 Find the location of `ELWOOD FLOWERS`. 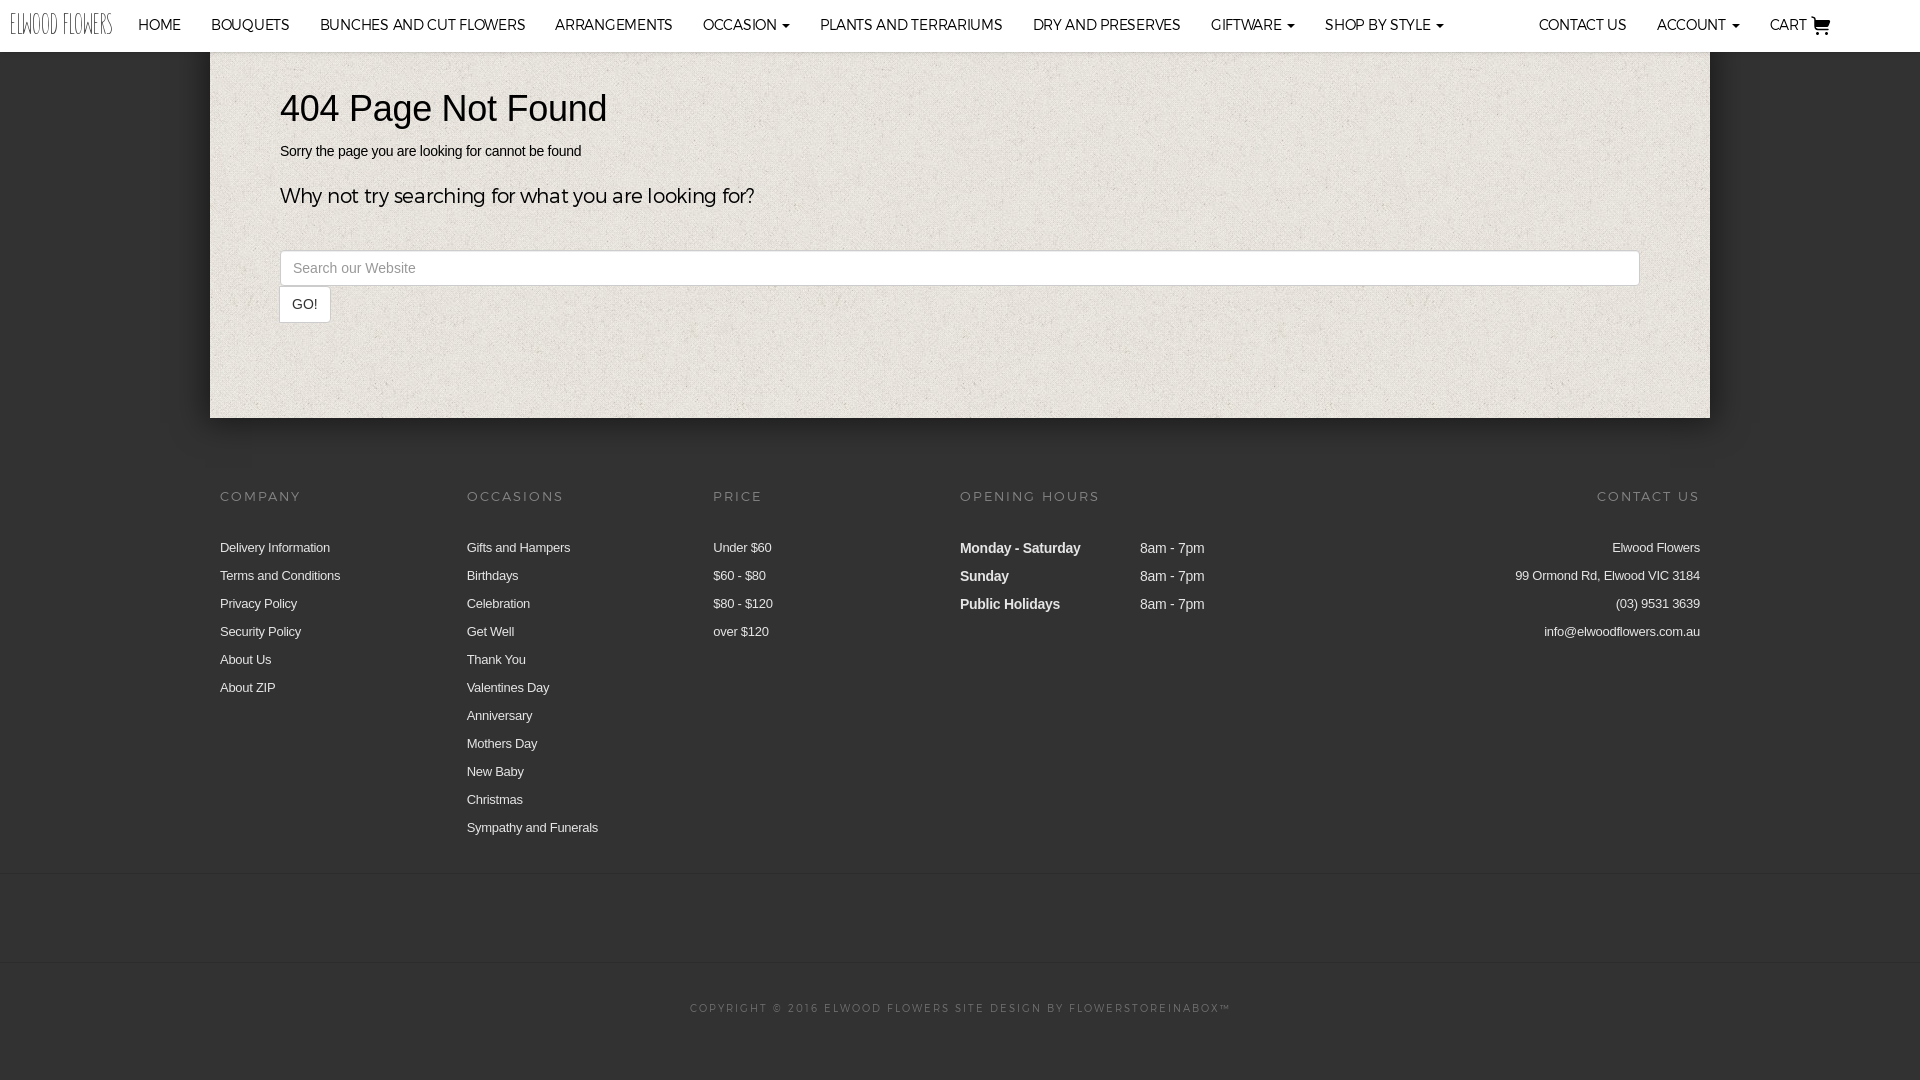

ELWOOD FLOWERS is located at coordinates (61, 25).